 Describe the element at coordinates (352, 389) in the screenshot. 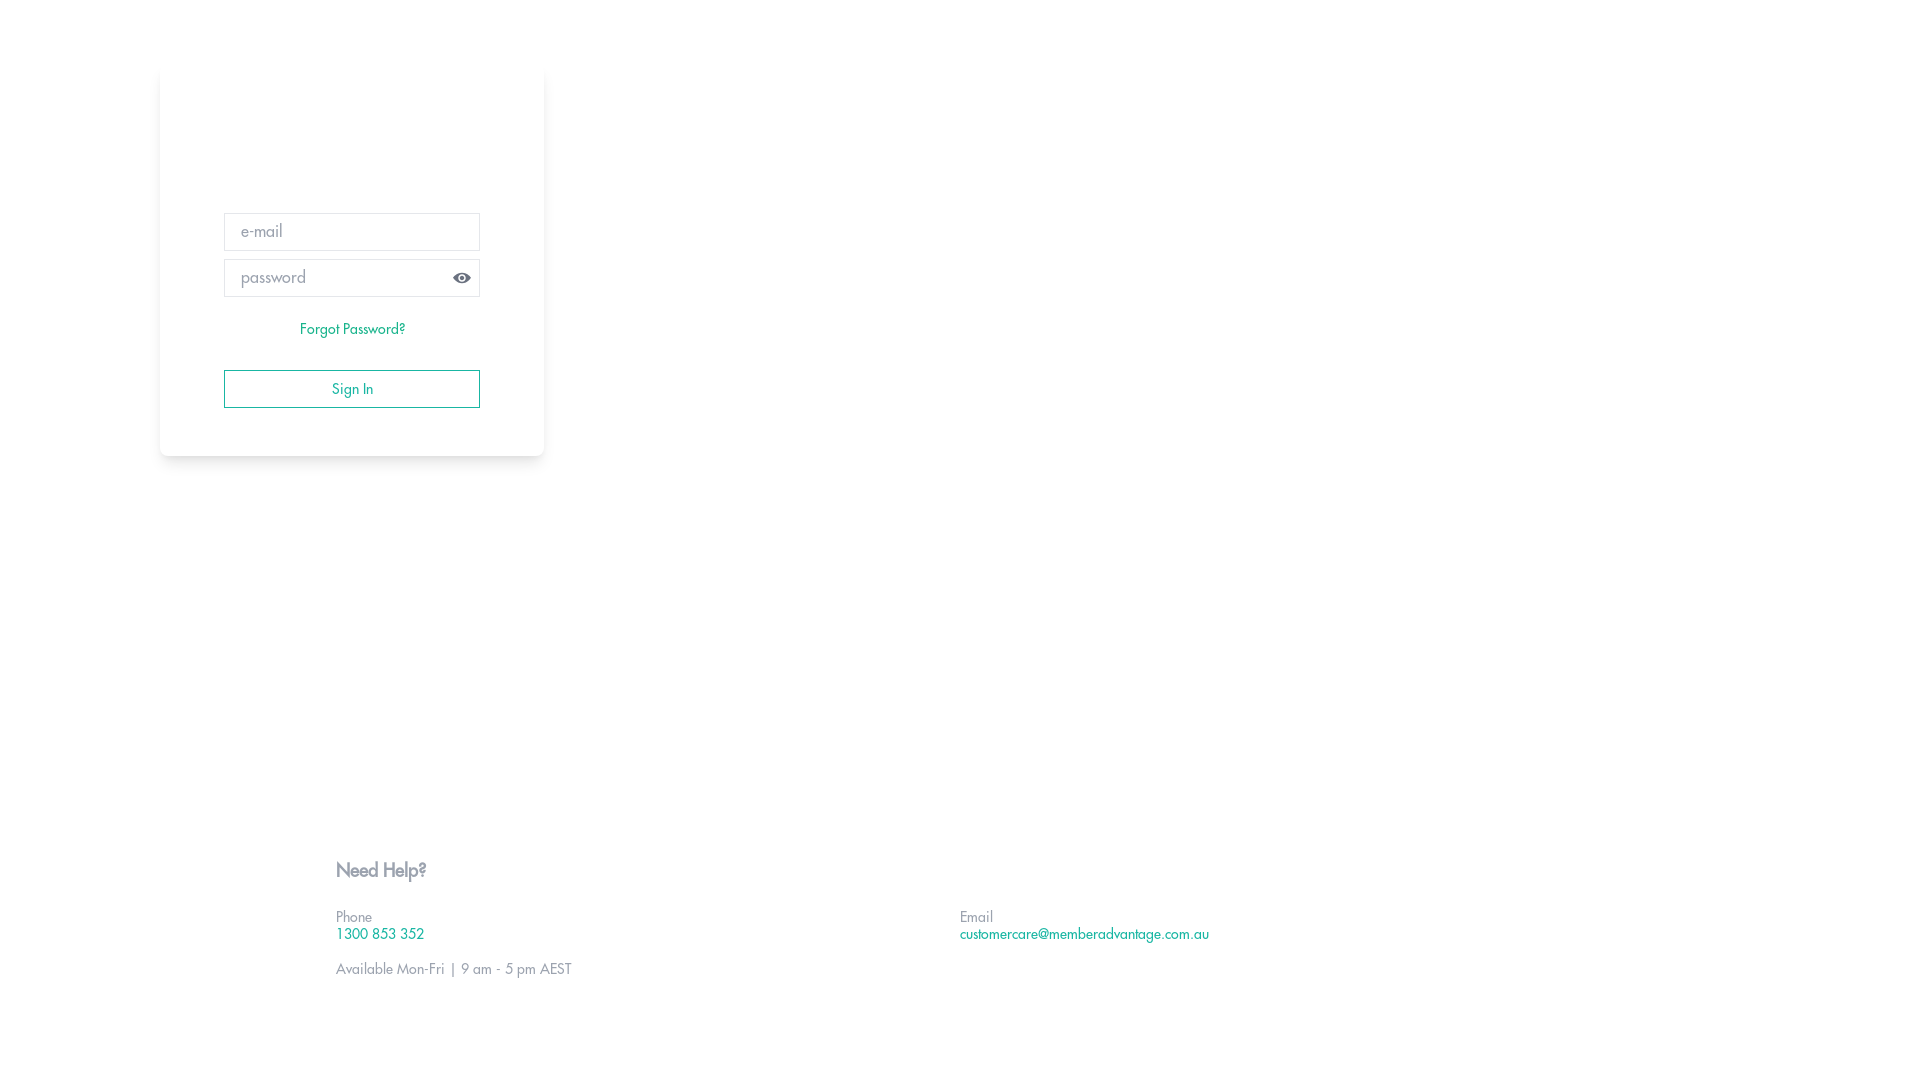

I see `Sign In` at that location.